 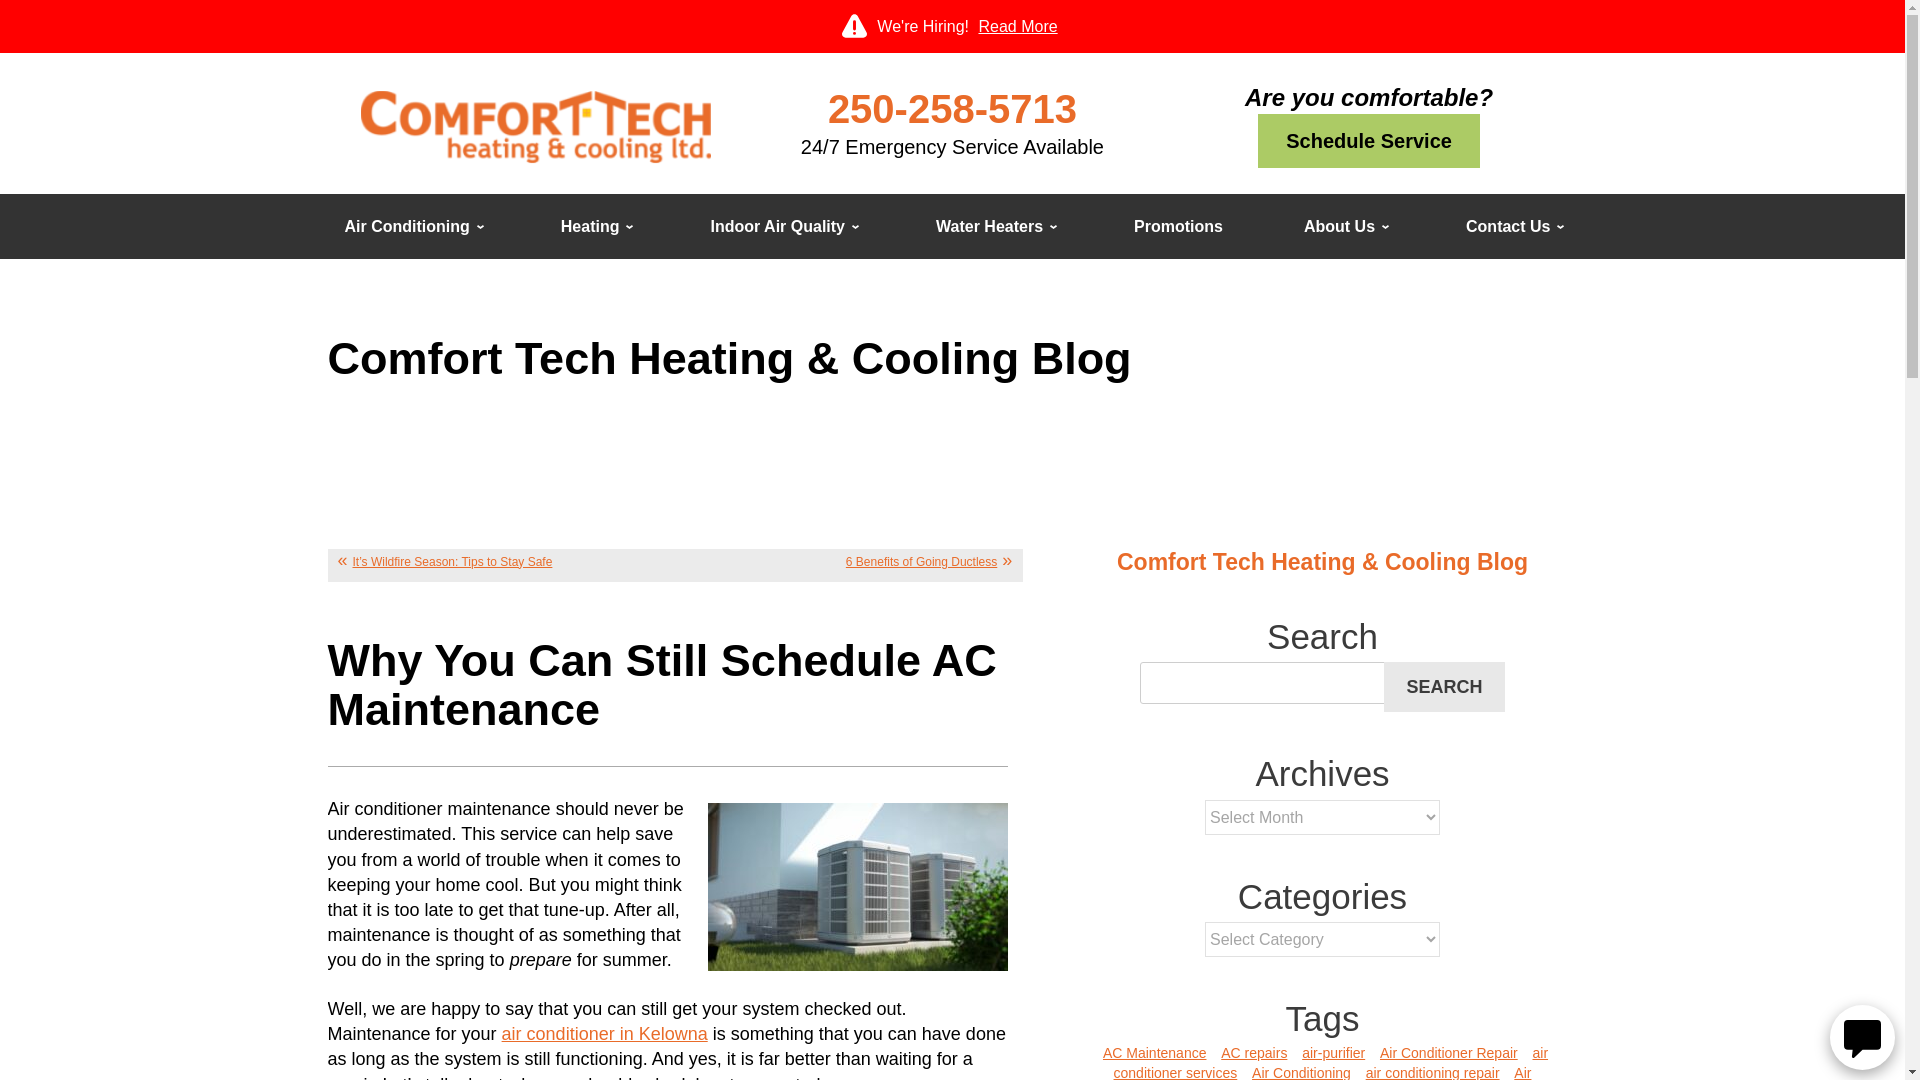 I want to click on About Us, so click(x=1344, y=226).